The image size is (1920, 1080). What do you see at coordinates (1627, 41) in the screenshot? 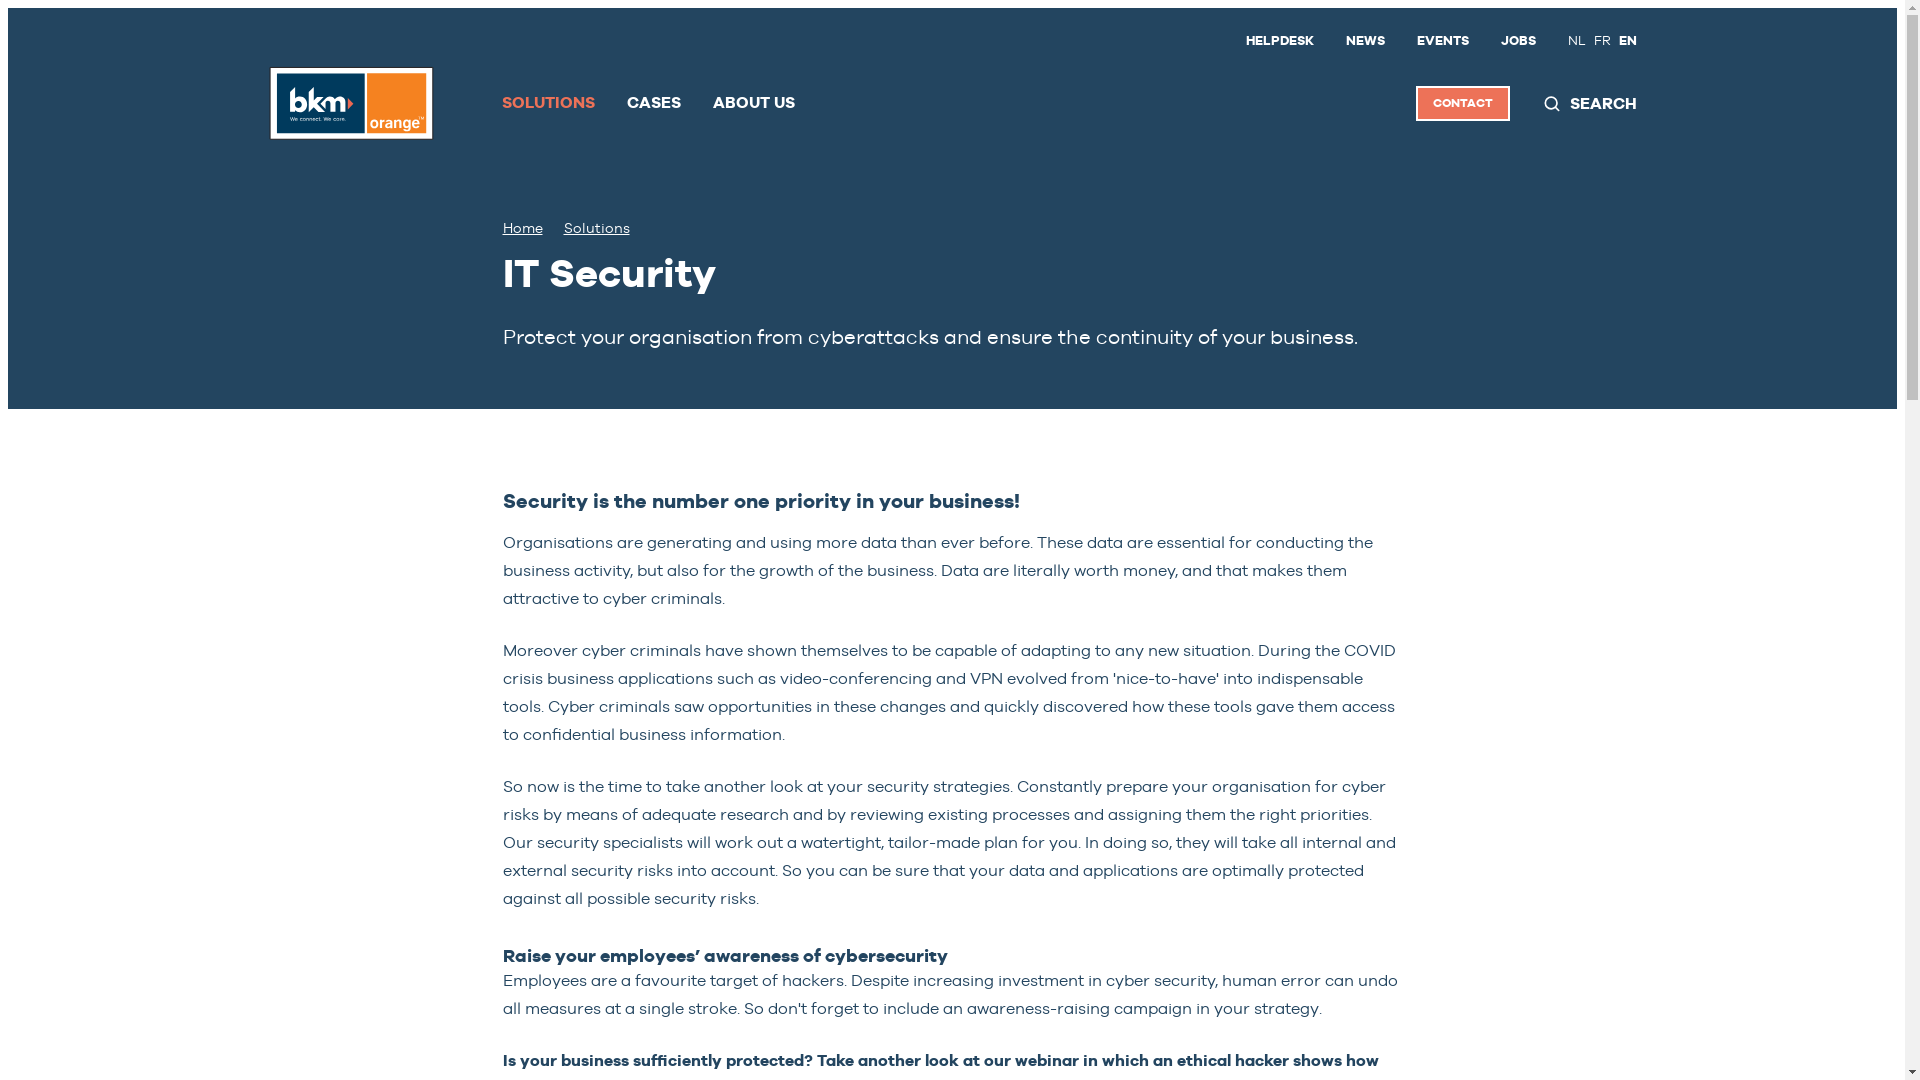
I see `EN` at bounding box center [1627, 41].